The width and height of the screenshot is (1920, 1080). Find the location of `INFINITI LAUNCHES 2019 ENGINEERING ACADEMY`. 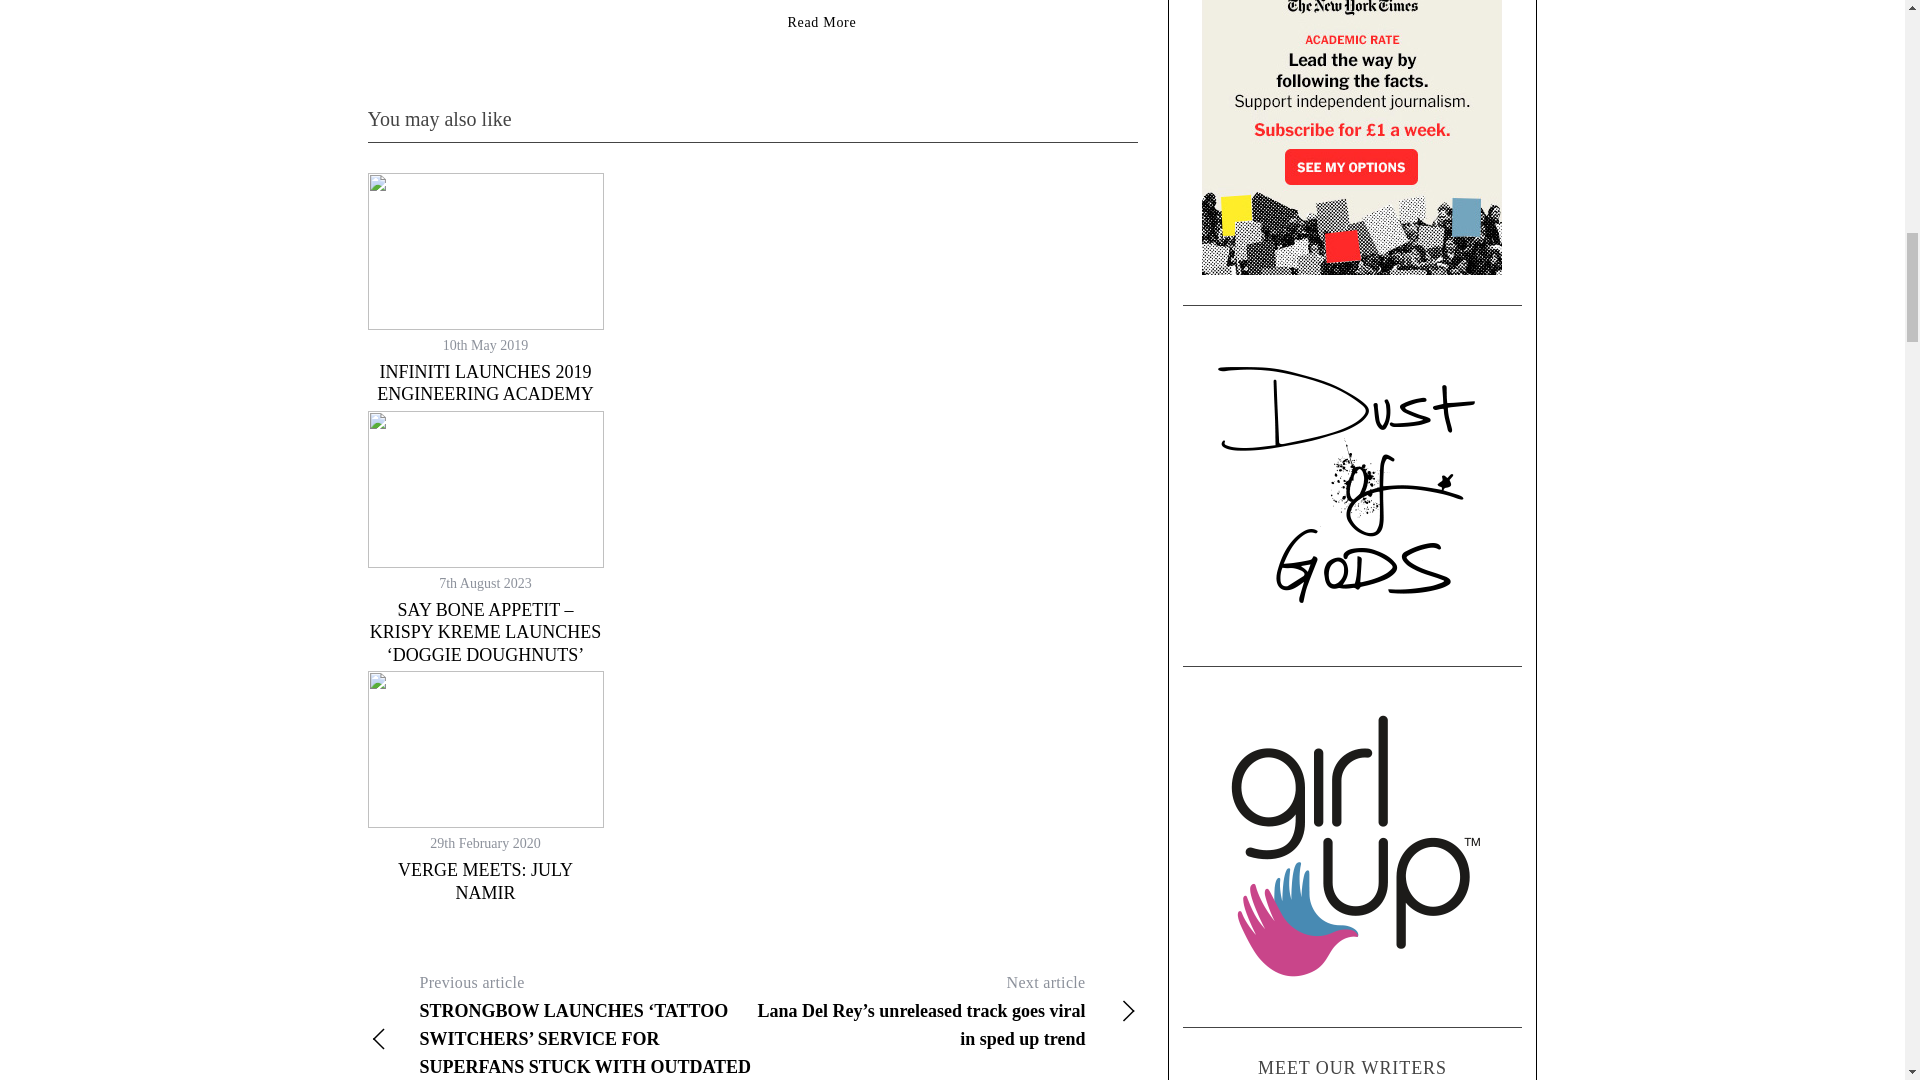

INFINITI LAUNCHES 2019 ENGINEERING ACADEMY is located at coordinates (484, 383).